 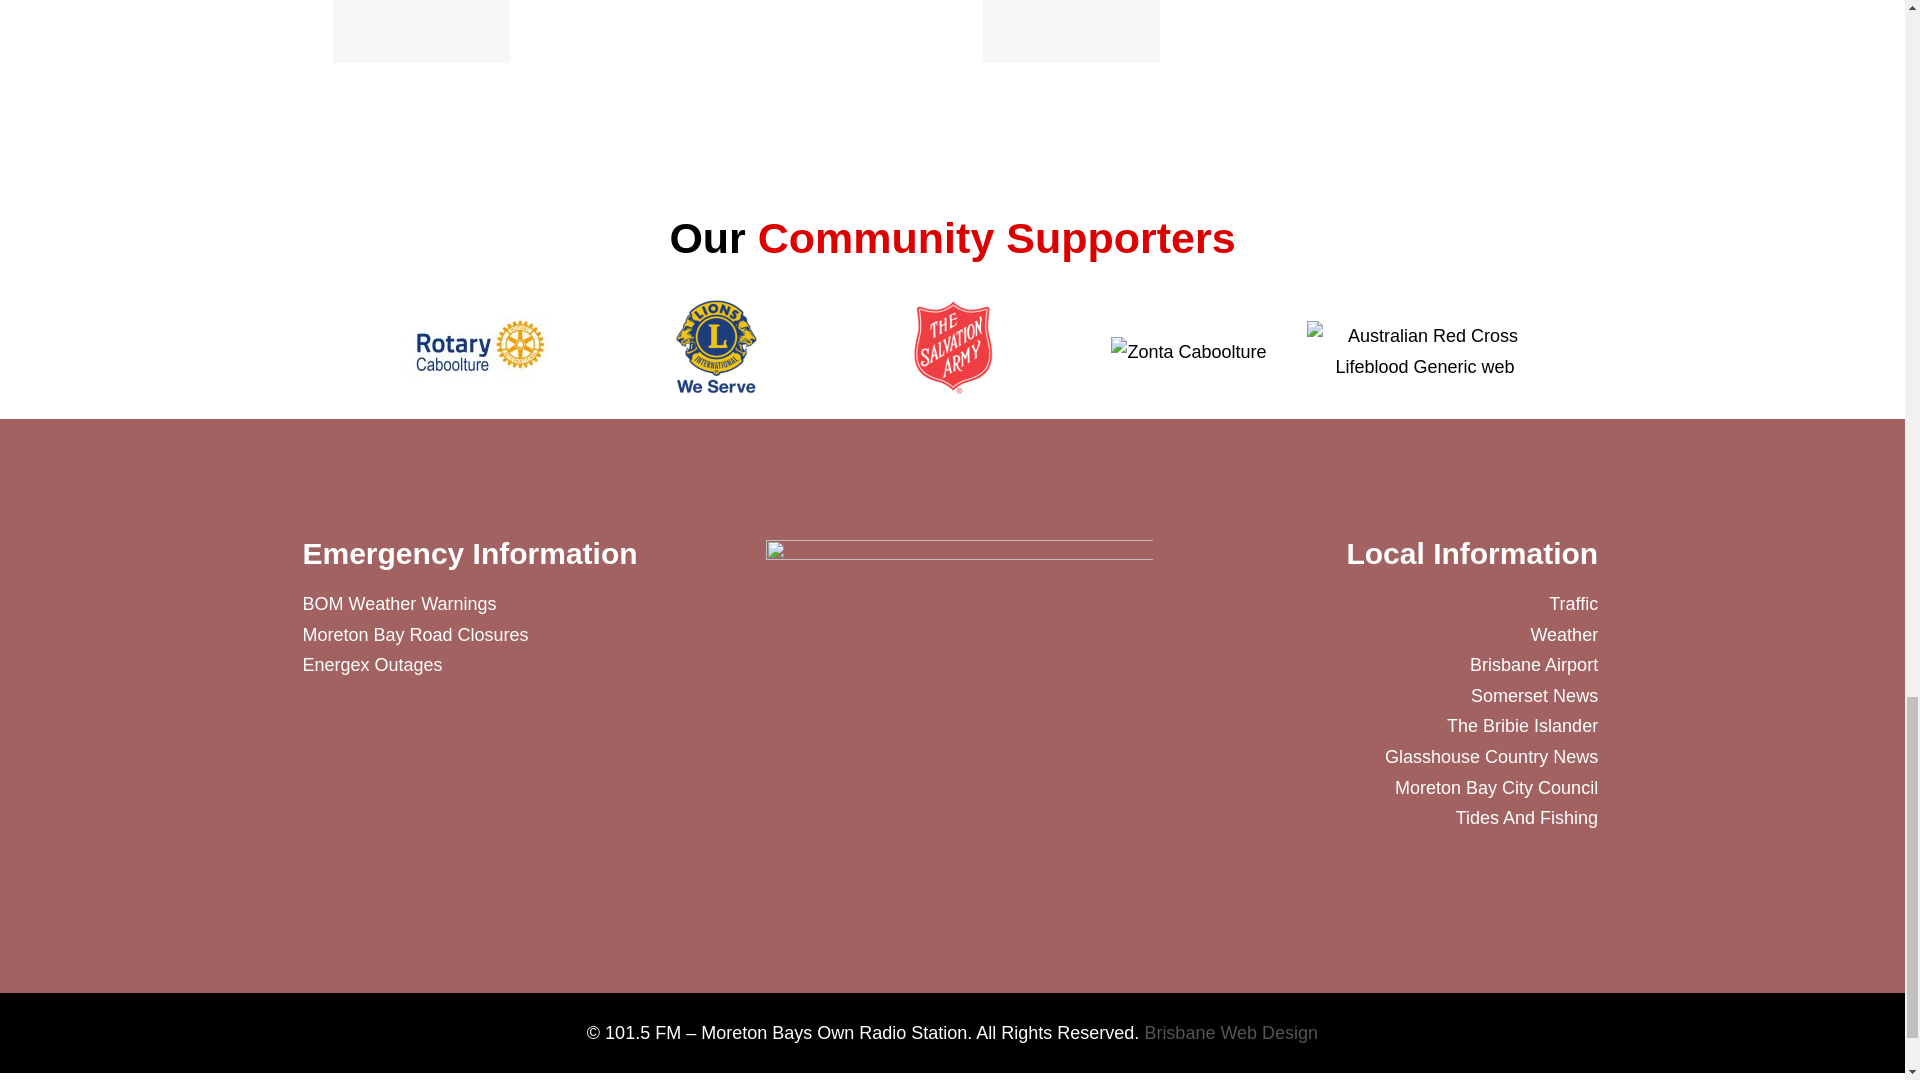 What do you see at coordinates (1358, 604) in the screenshot?
I see `Traffic` at bounding box center [1358, 604].